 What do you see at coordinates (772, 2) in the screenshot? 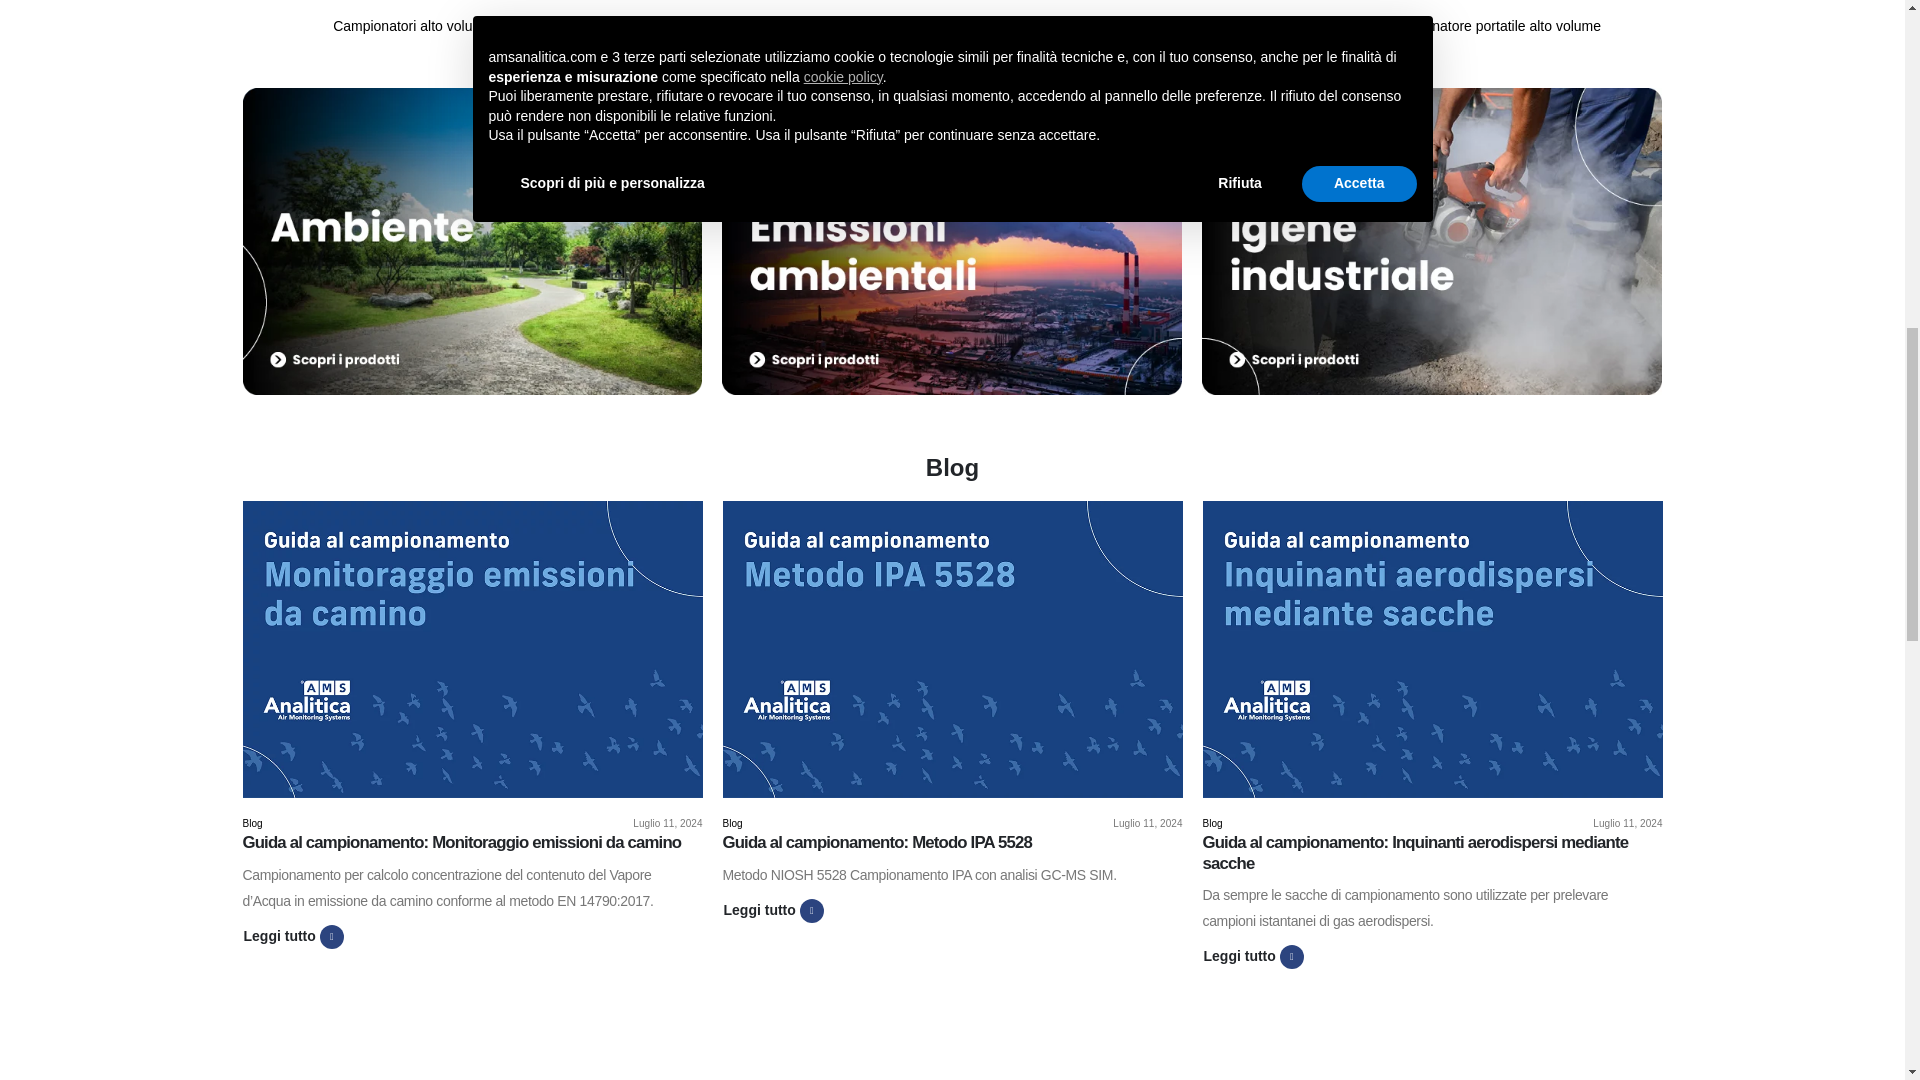
I see `AirCube He-Iso Touch` at bounding box center [772, 2].